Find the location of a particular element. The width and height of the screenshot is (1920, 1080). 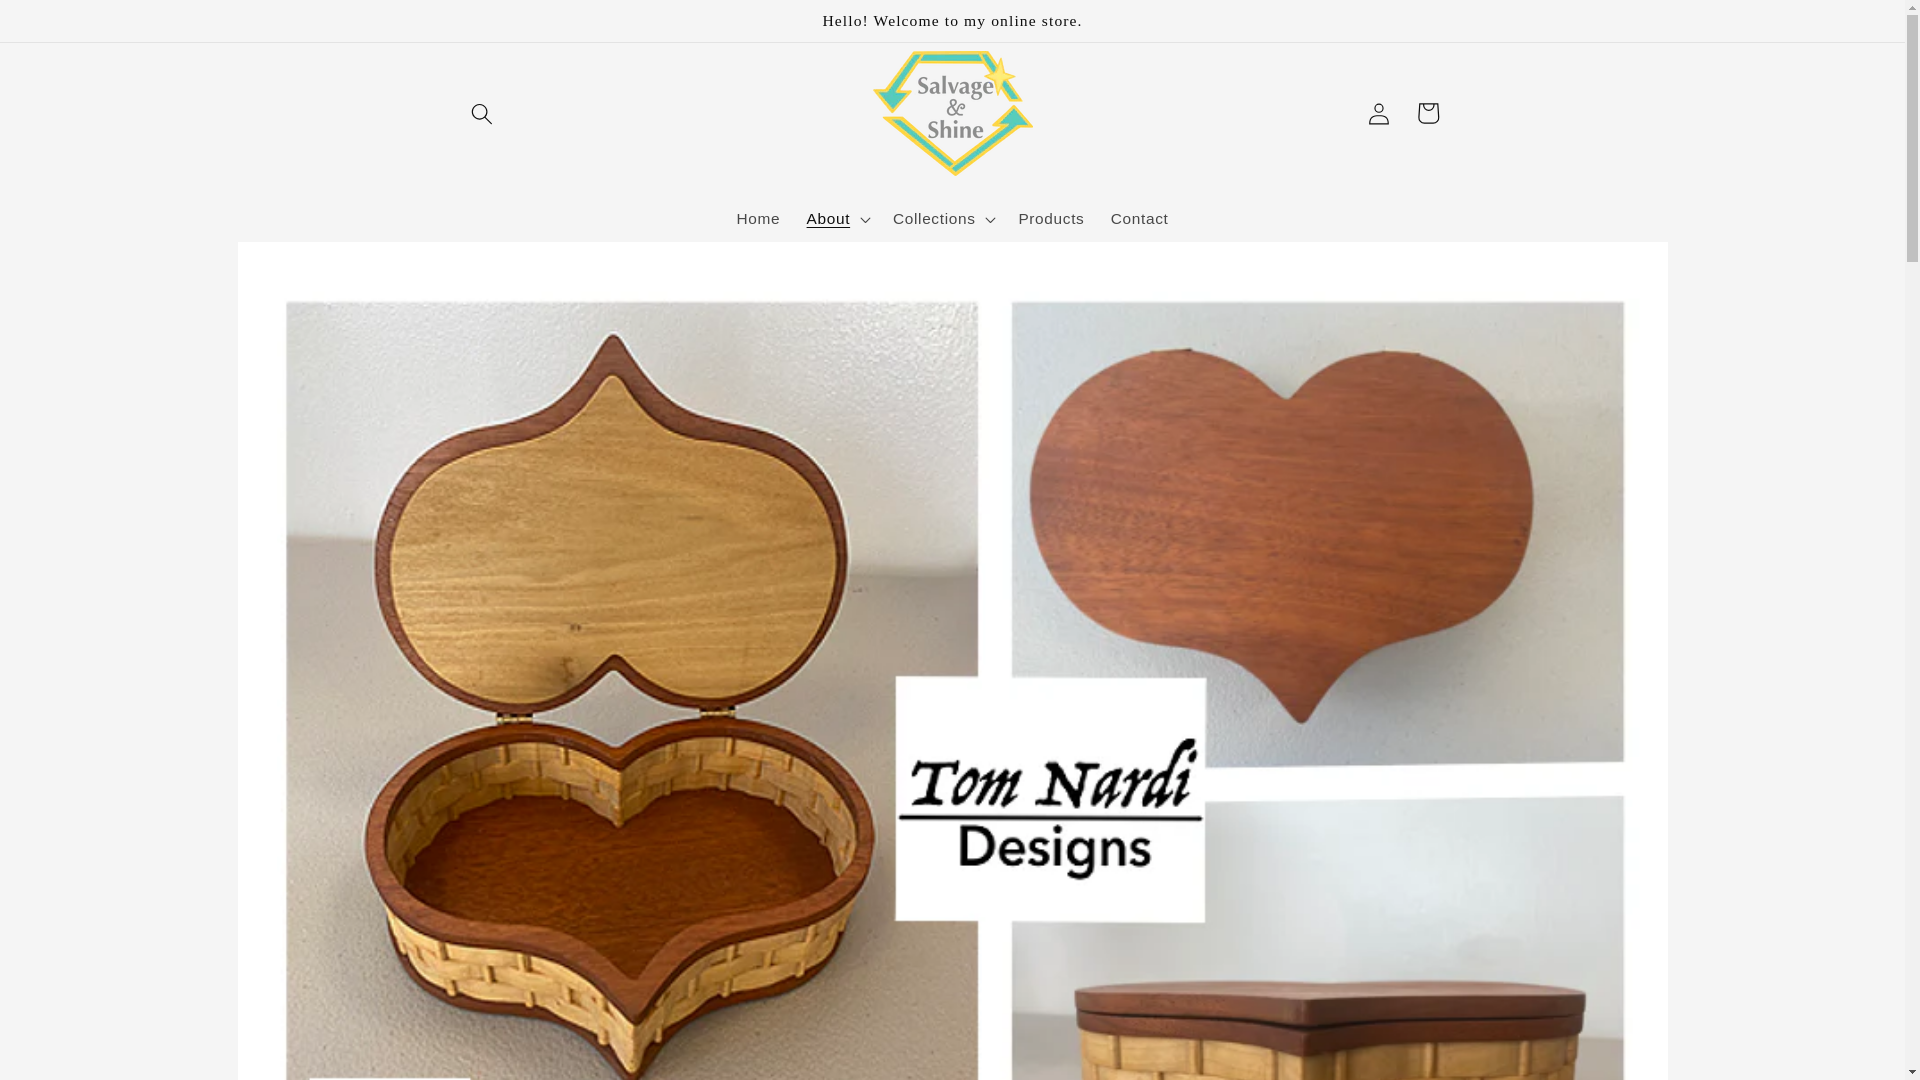

Home is located at coordinates (758, 218).